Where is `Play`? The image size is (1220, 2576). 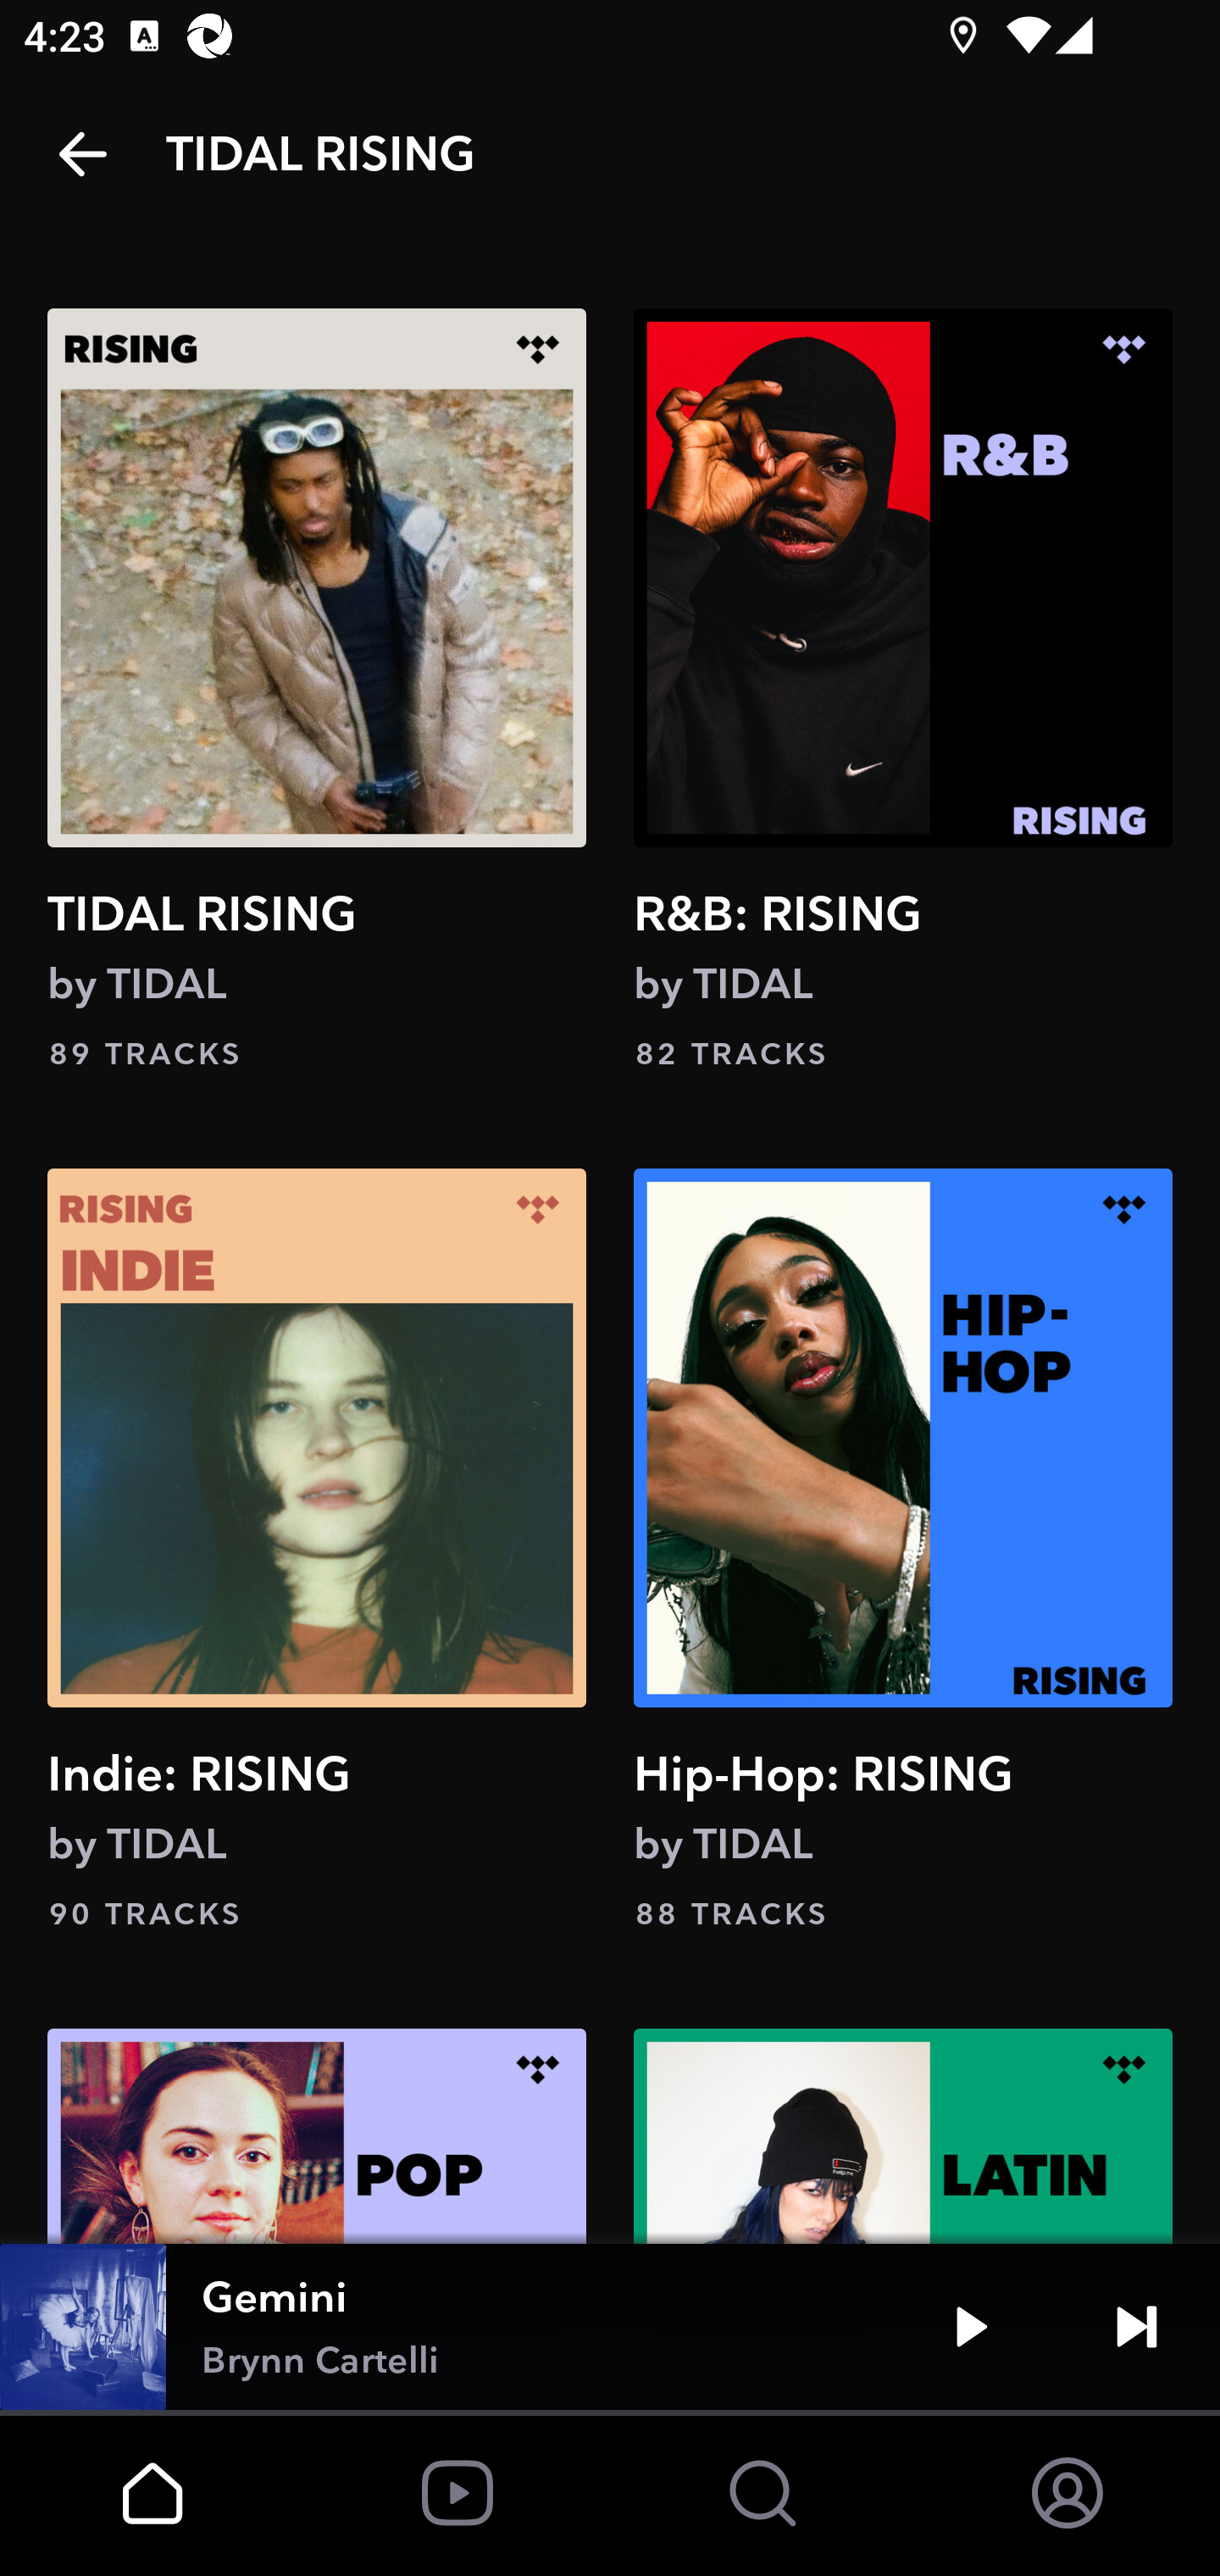
Play is located at coordinates (971, 2327).